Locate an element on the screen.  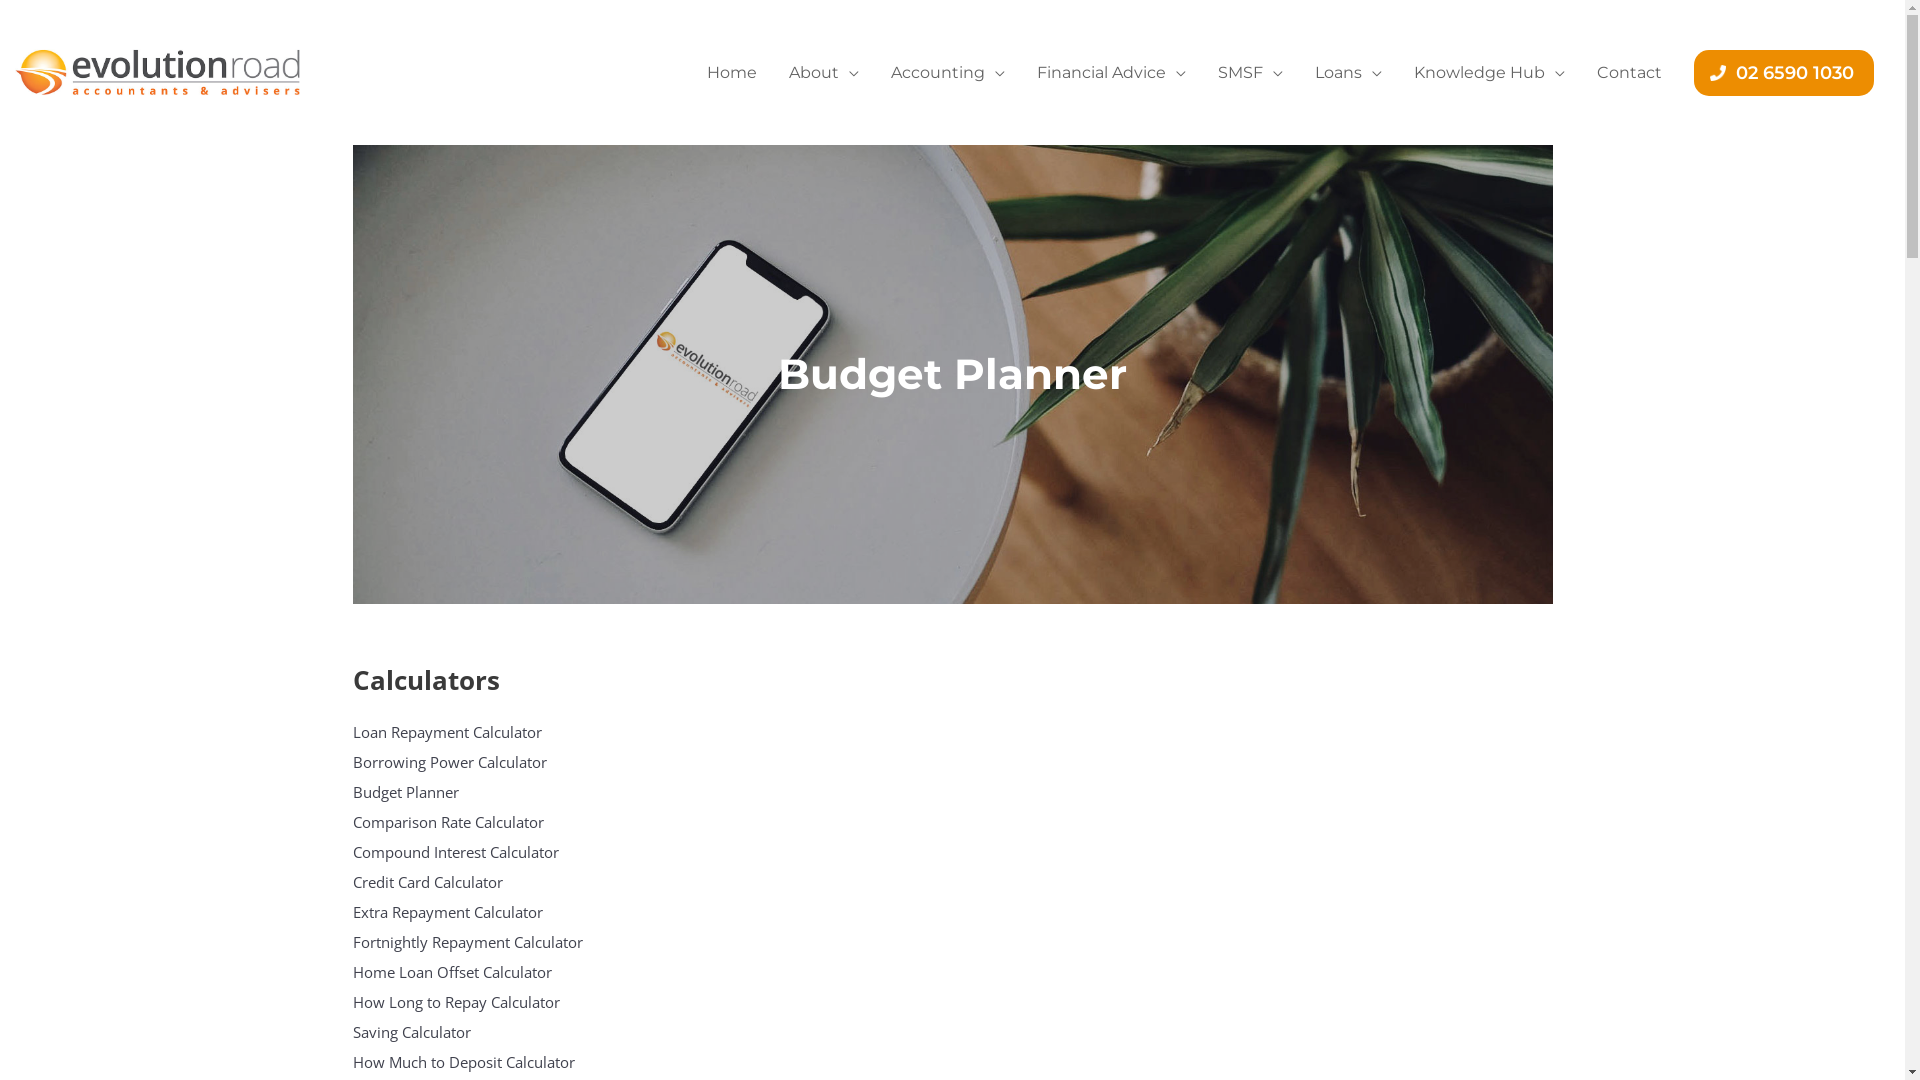
Extra Repayment Calculator is located at coordinates (512, 912).